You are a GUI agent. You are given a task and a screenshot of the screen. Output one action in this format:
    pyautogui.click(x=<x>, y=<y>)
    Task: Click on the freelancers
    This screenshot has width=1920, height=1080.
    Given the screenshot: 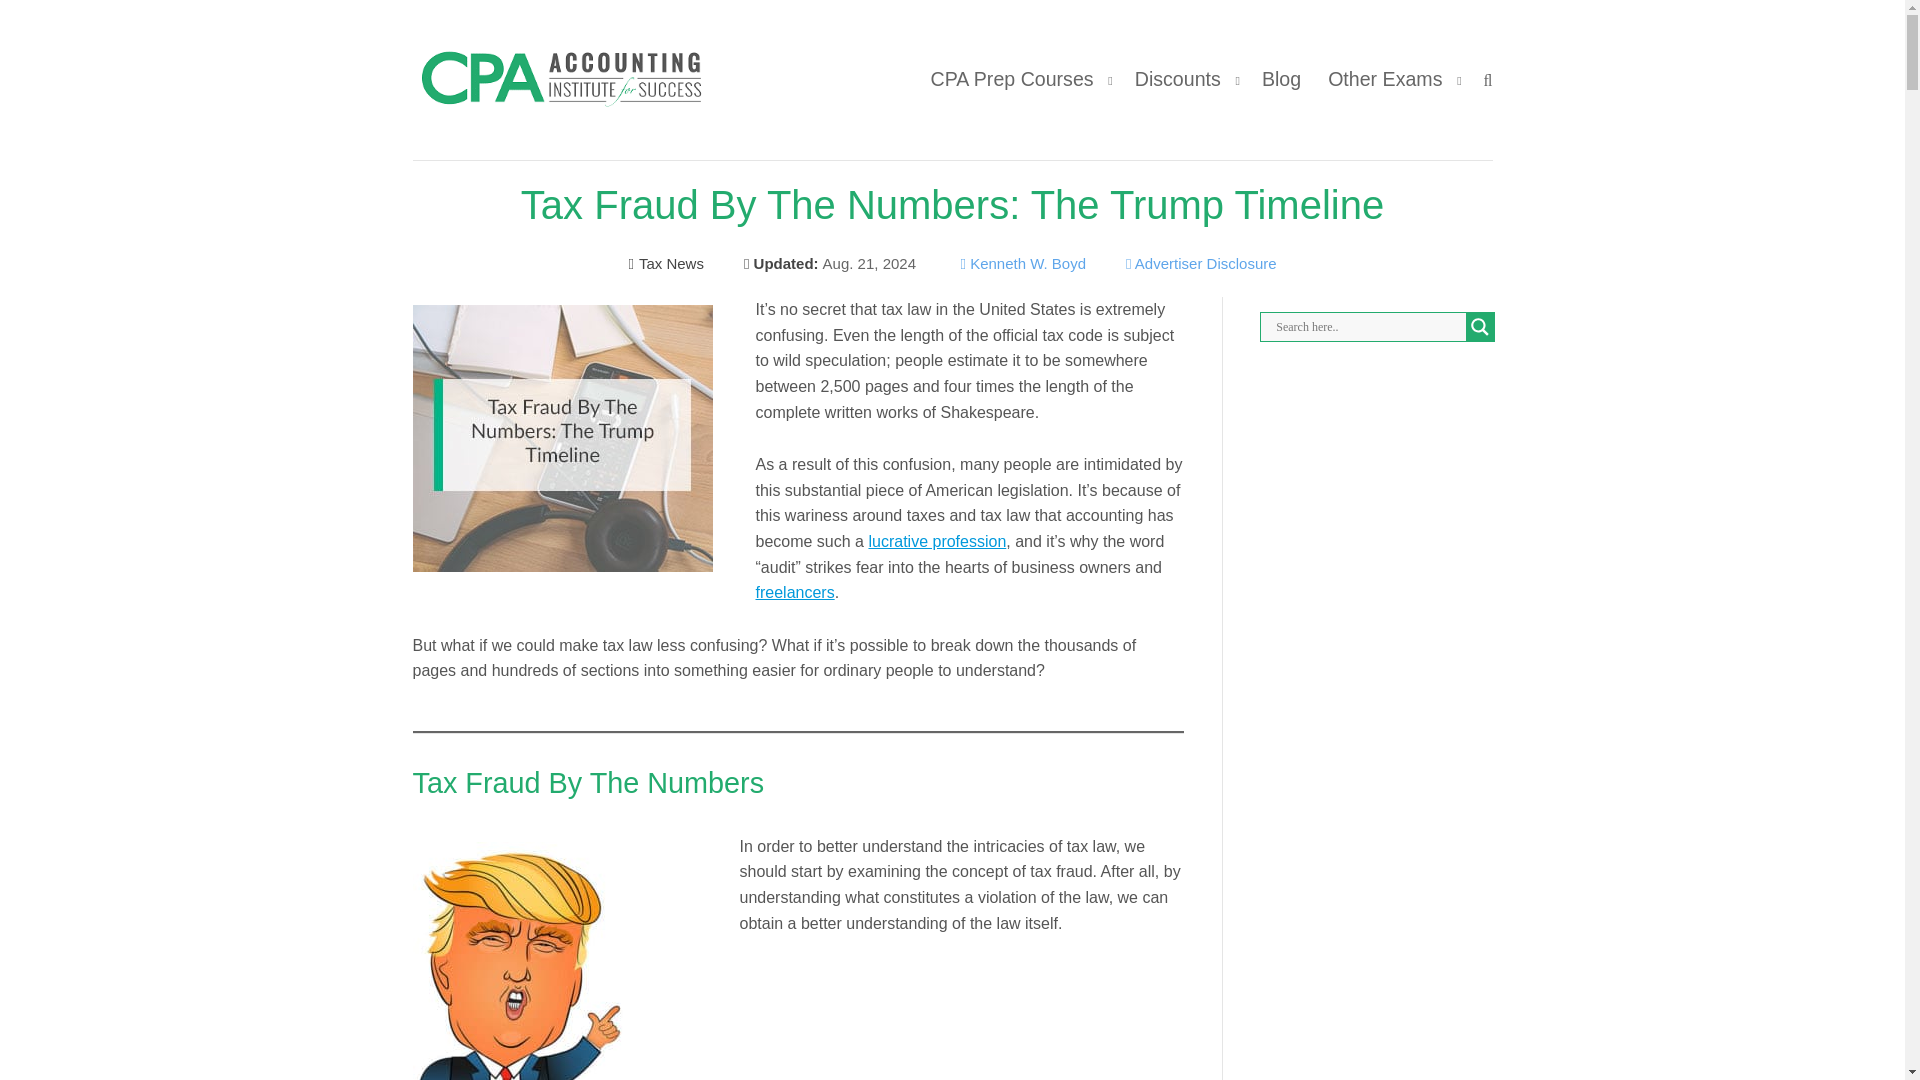 What is the action you would take?
    pyautogui.click(x=796, y=592)
    